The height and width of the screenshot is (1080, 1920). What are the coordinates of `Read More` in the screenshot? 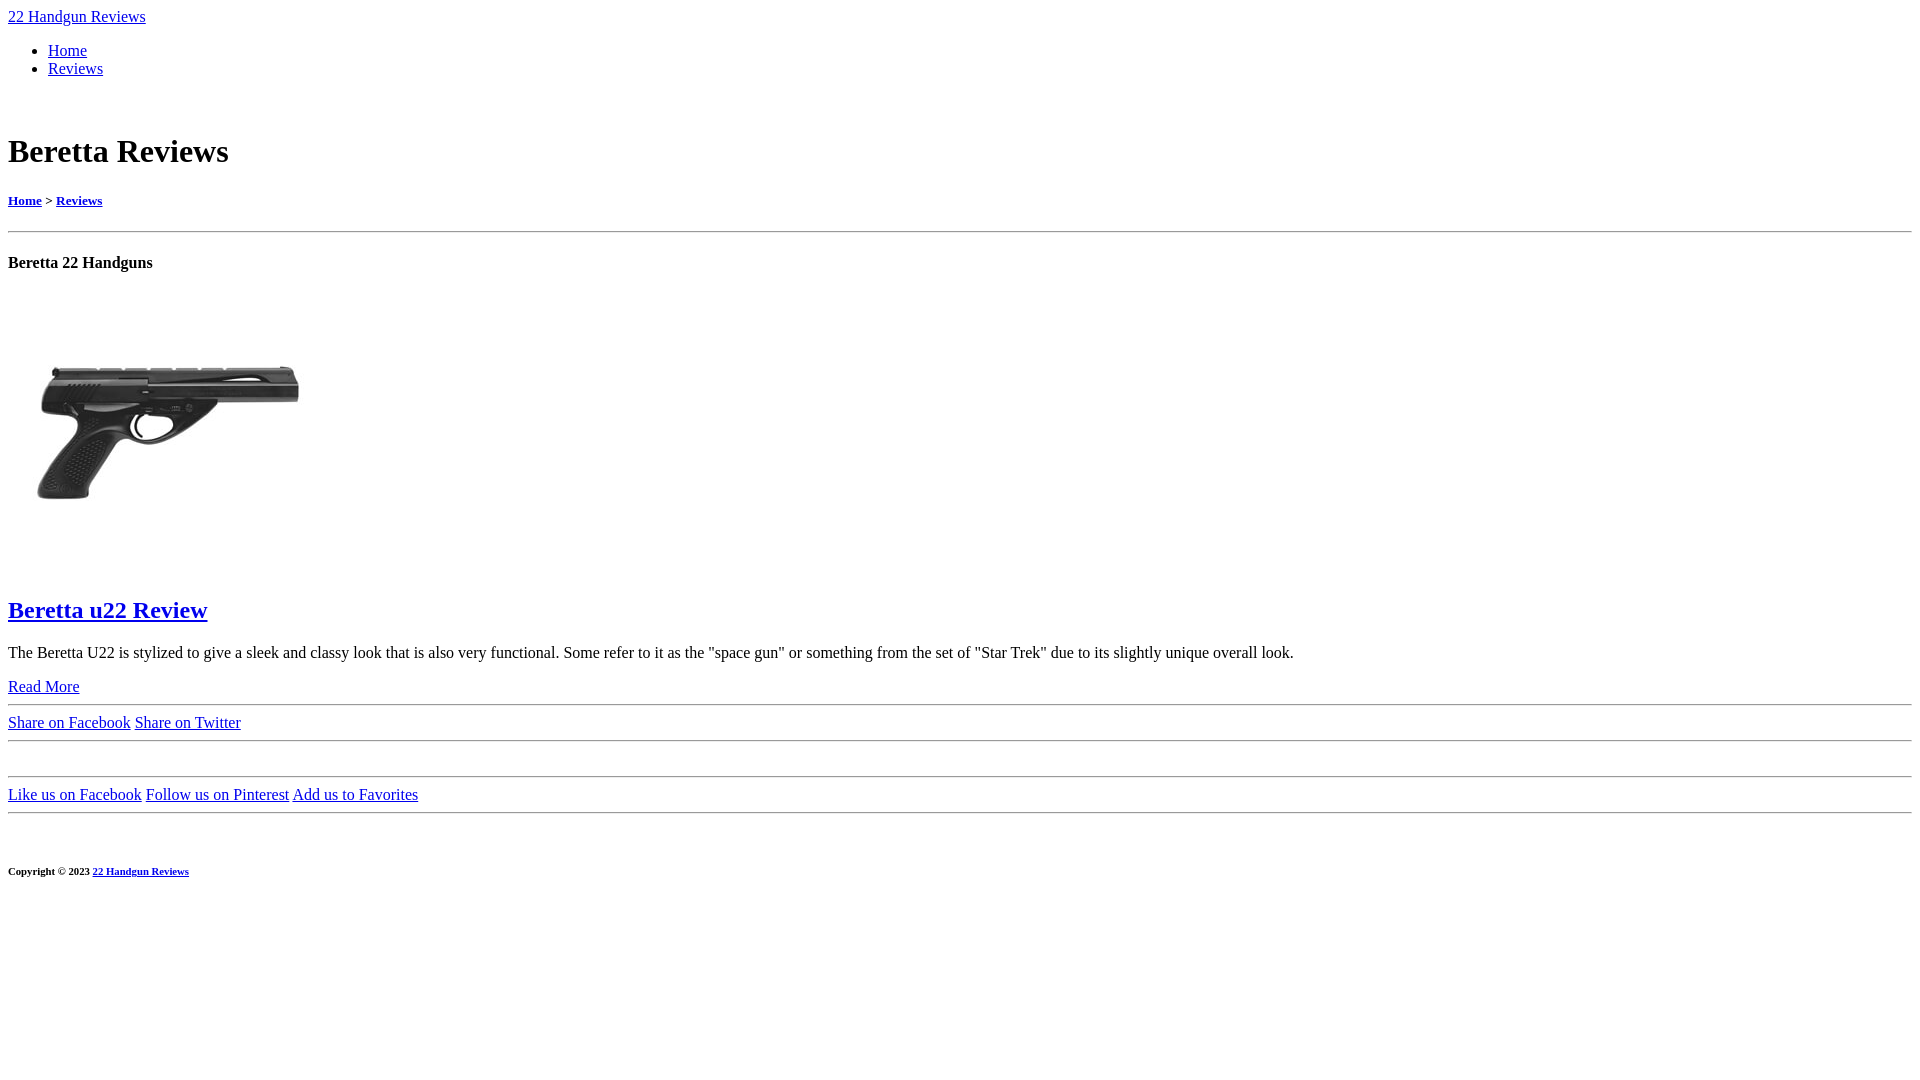 It's located at (44, 686).